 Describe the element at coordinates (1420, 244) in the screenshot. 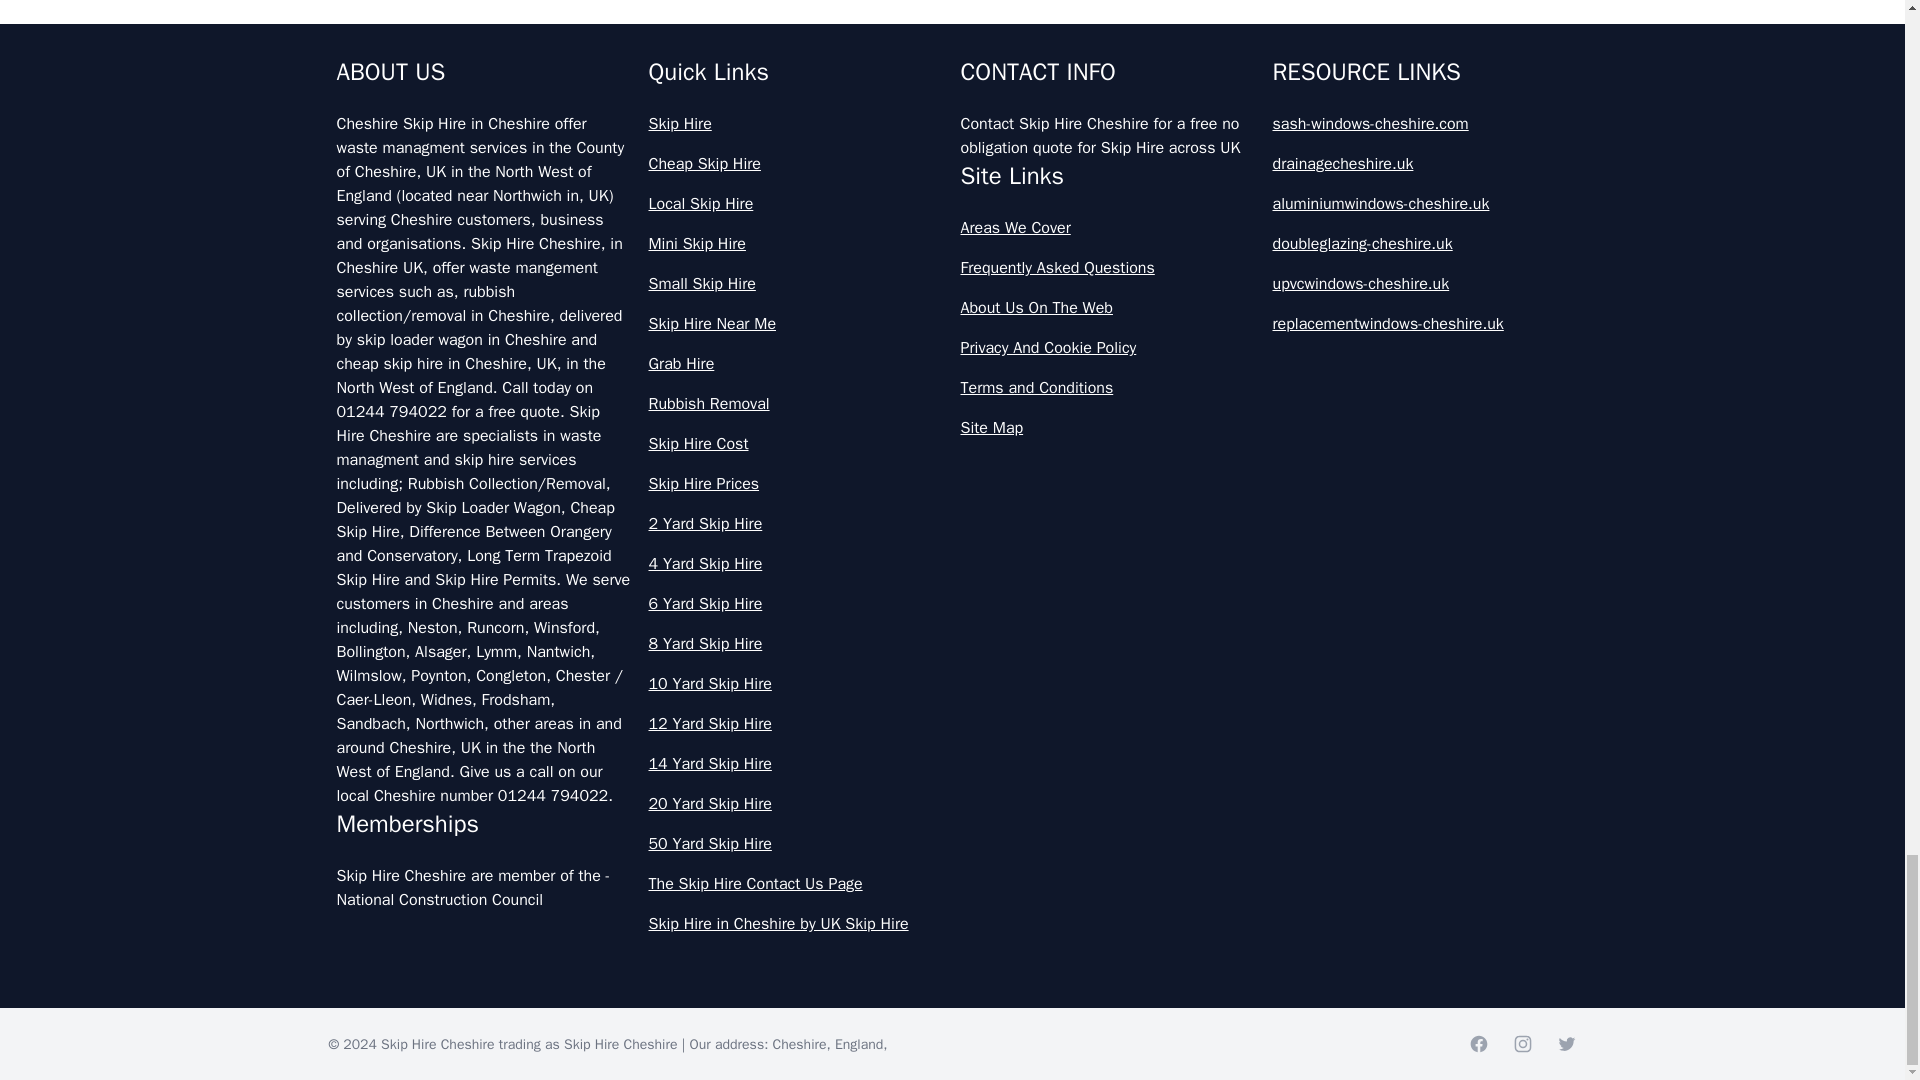

I see `doubleglazing-cheshire.uk` at that location.